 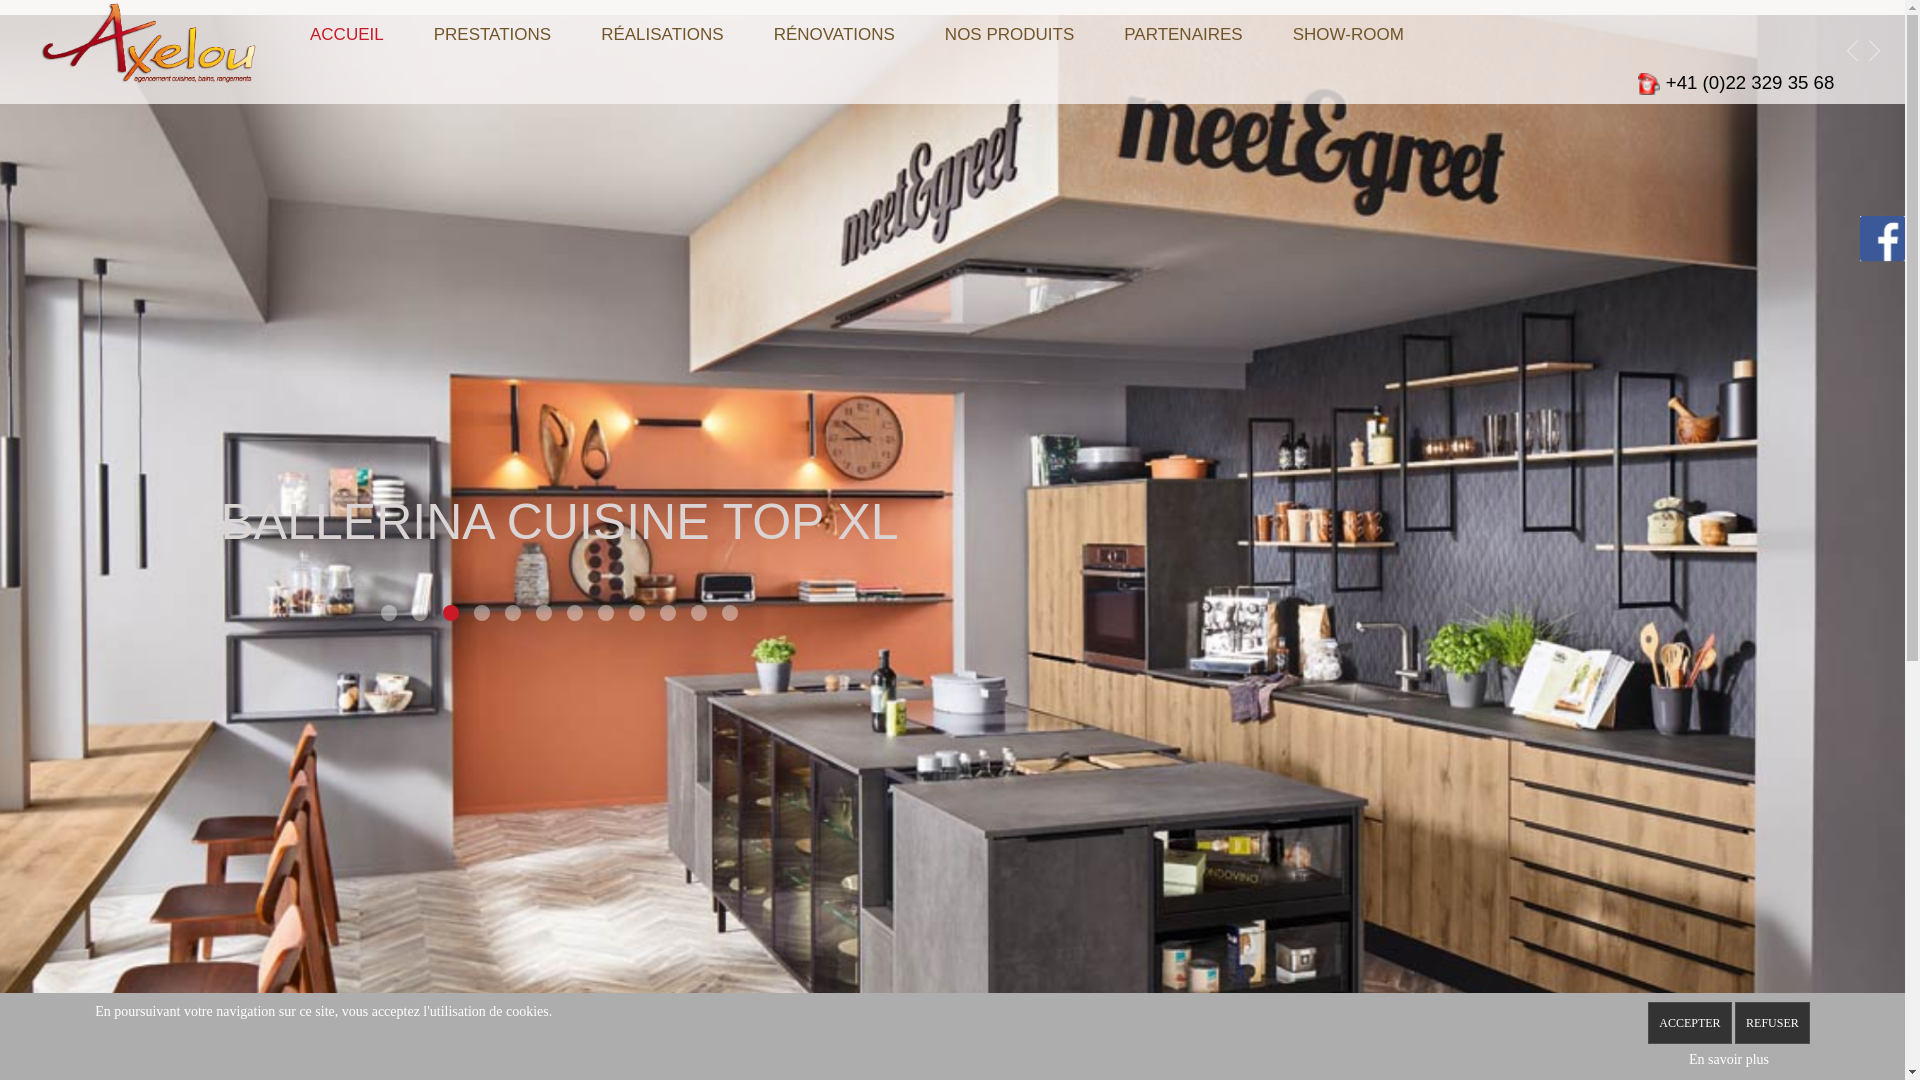 What do you see at coordinates (355, 612) in the screenshot?
I see `DOCA CUISINE CUSAN` at bounding box center [355, 612].